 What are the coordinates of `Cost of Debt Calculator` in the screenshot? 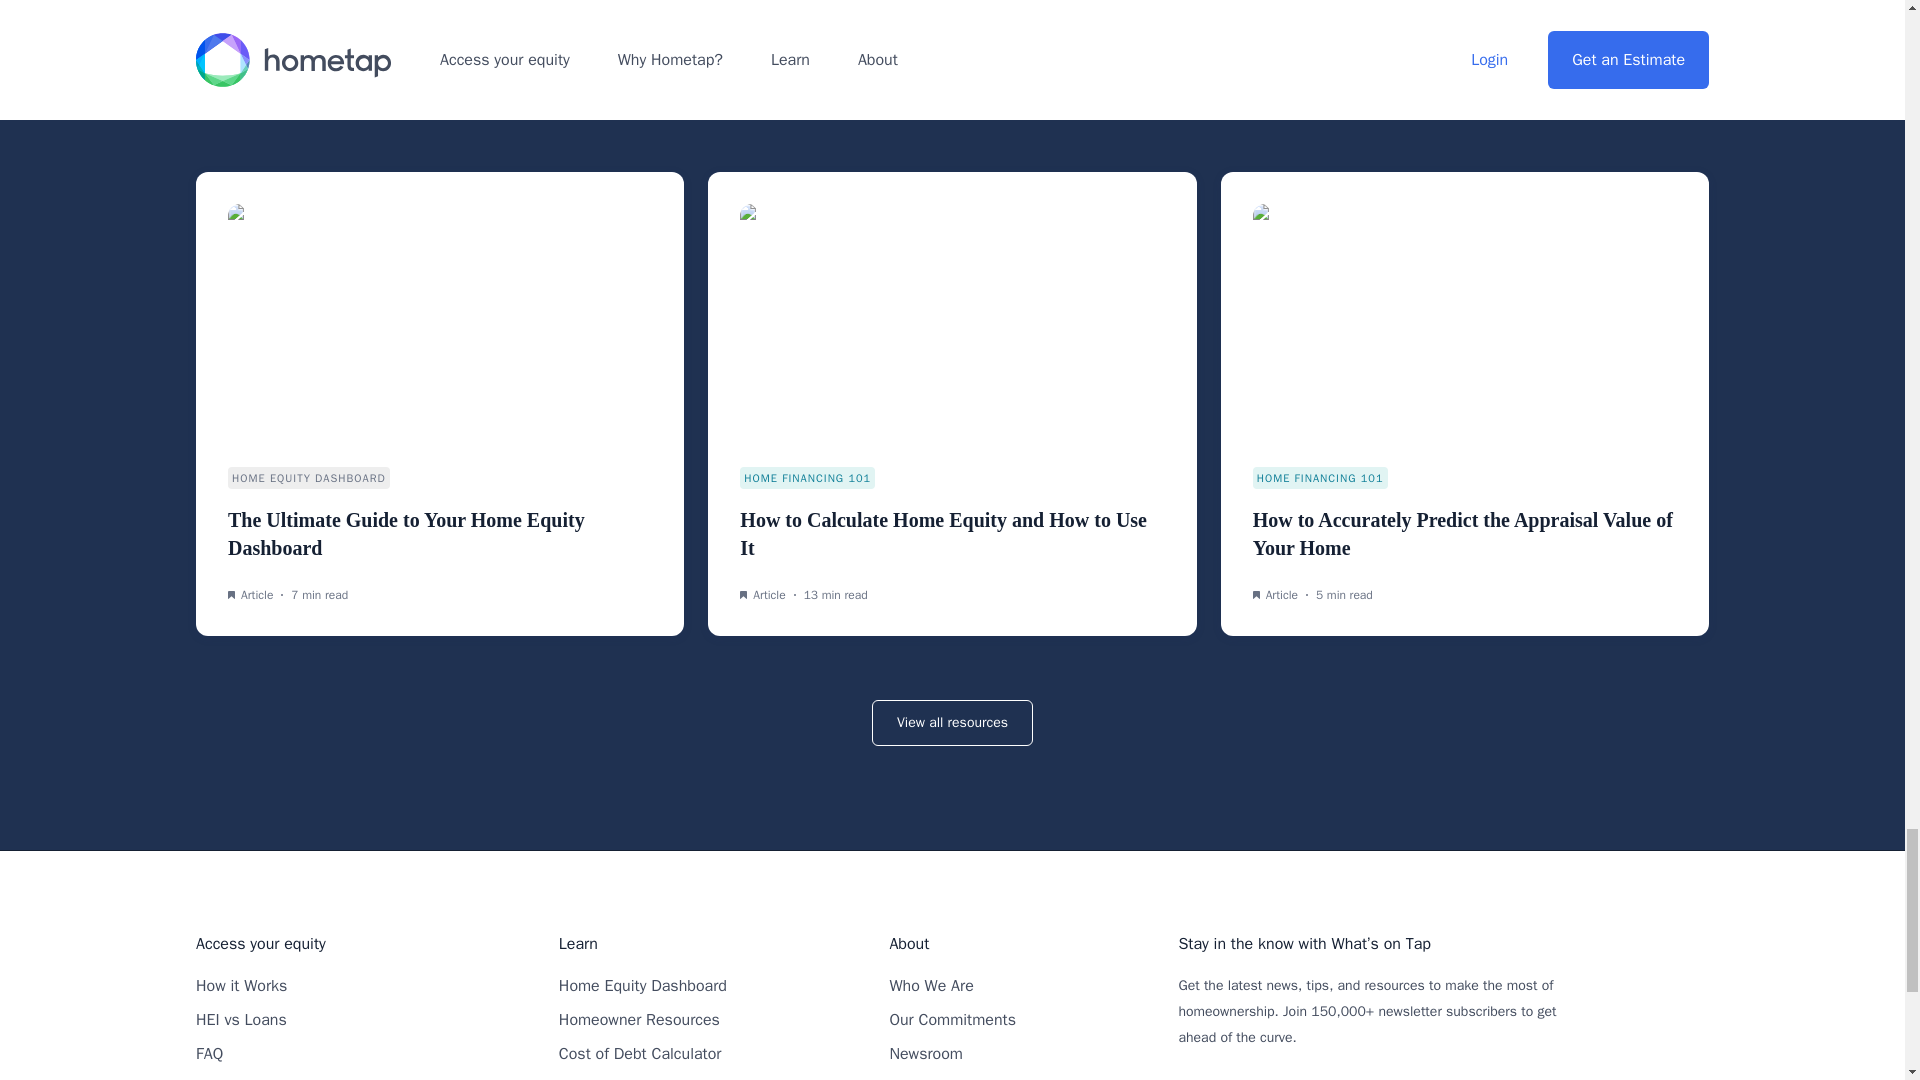 It's located at (640, 1054).